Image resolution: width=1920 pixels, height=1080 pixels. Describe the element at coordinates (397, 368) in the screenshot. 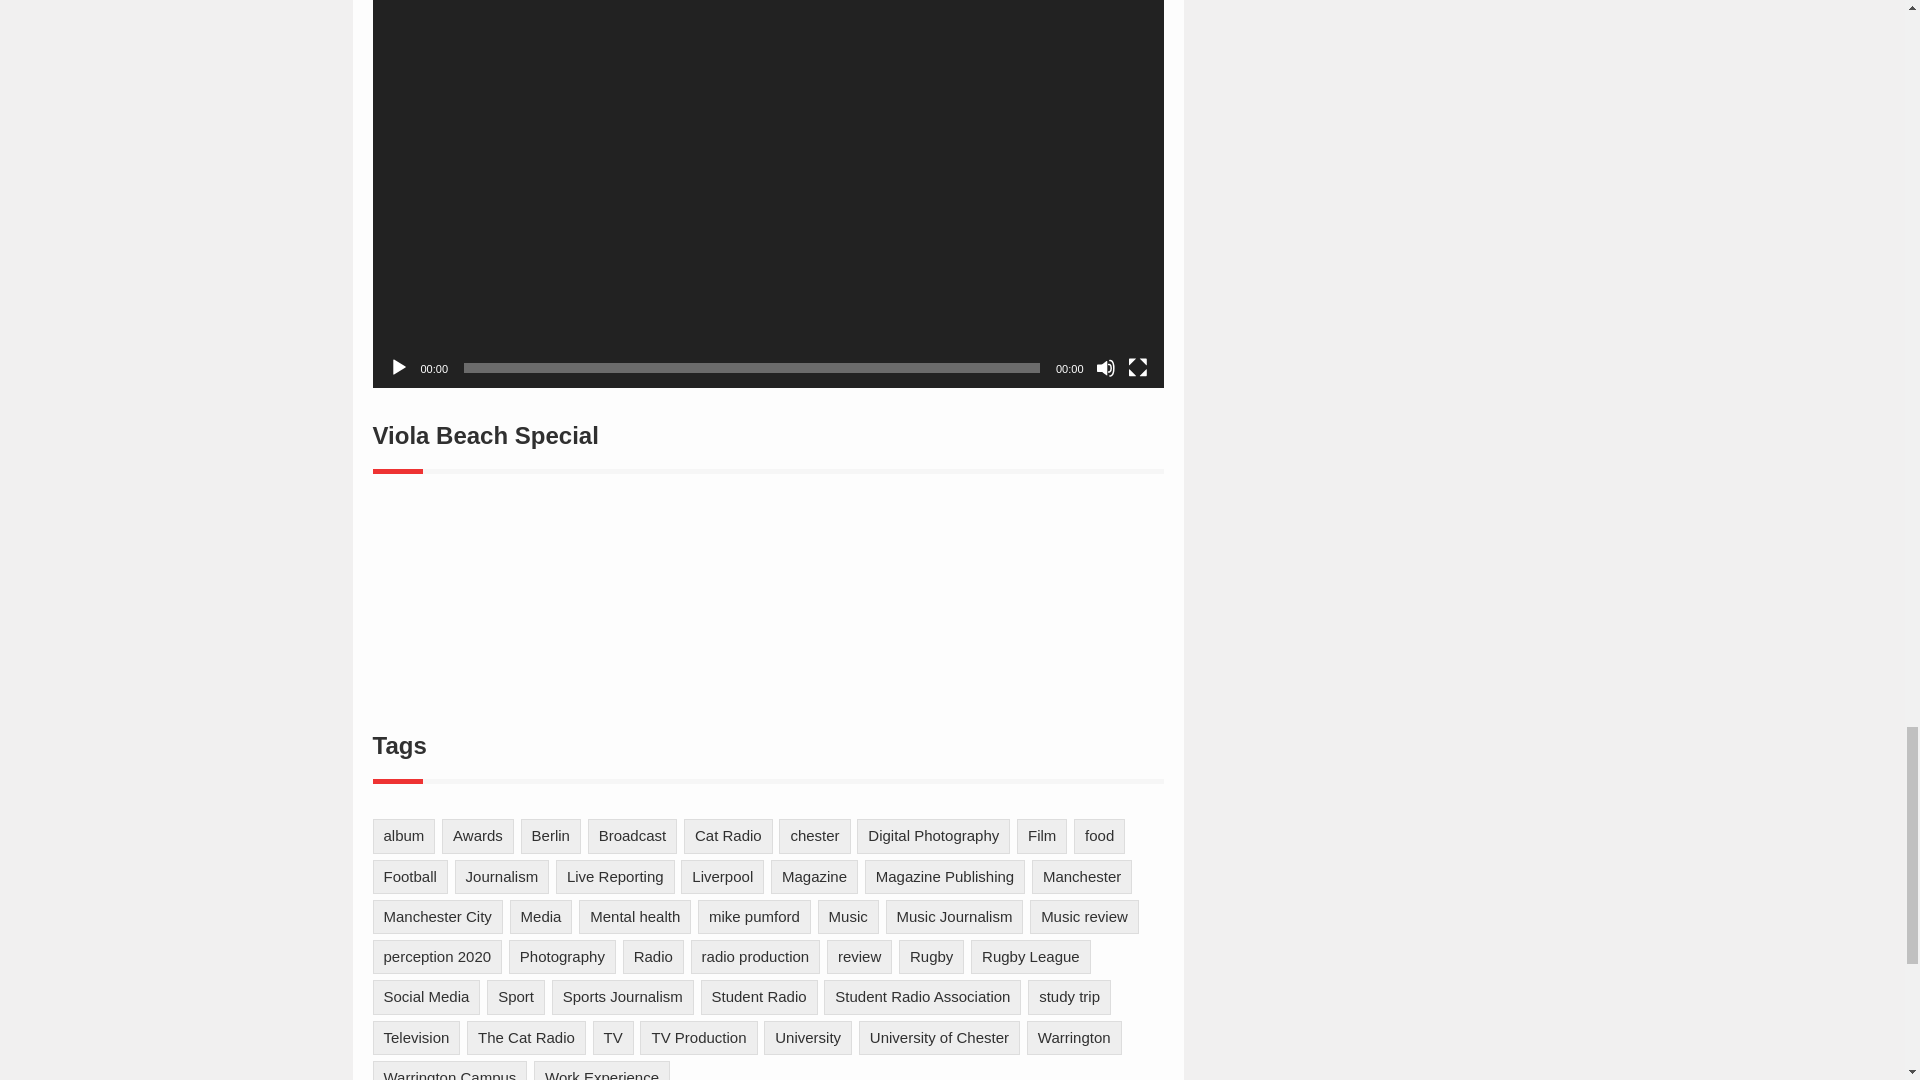

I see `Play` at that location.